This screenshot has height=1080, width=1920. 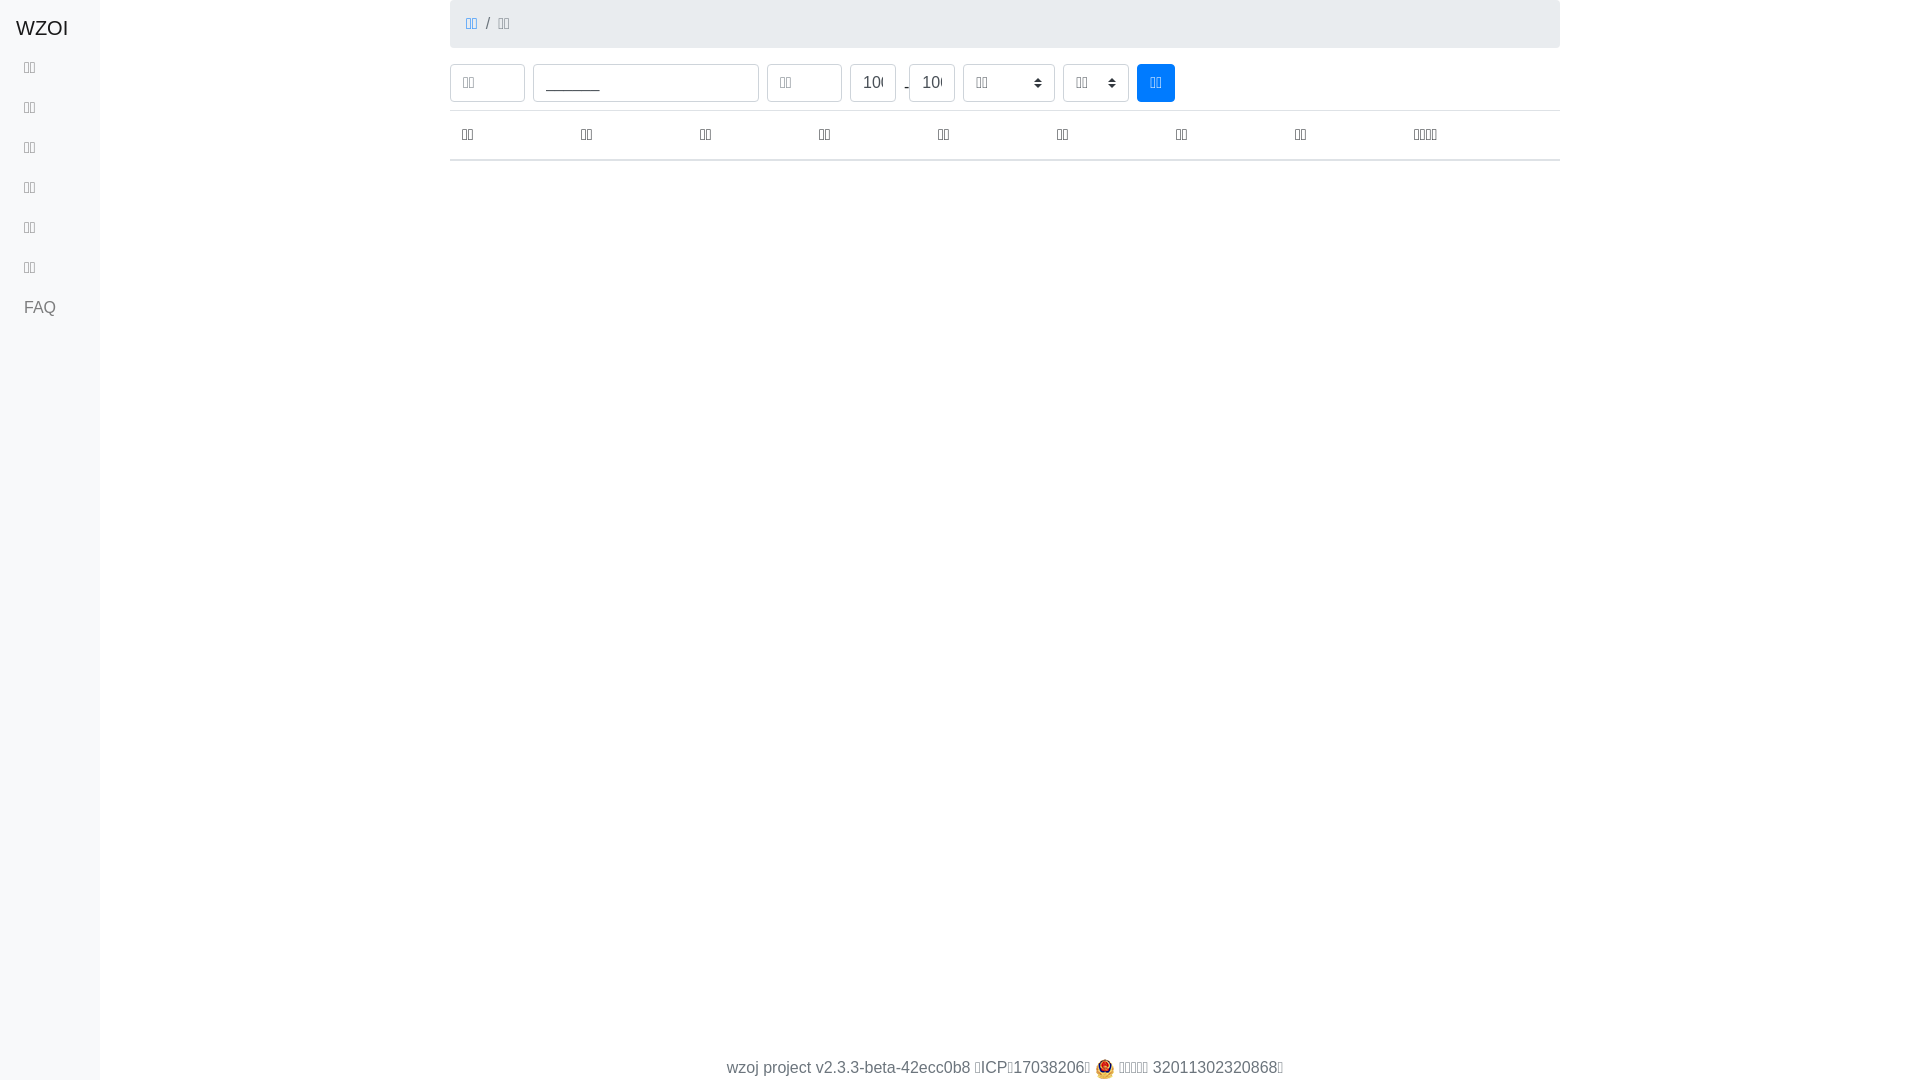 I want to click on WZOI, so click(x=42, y=28).